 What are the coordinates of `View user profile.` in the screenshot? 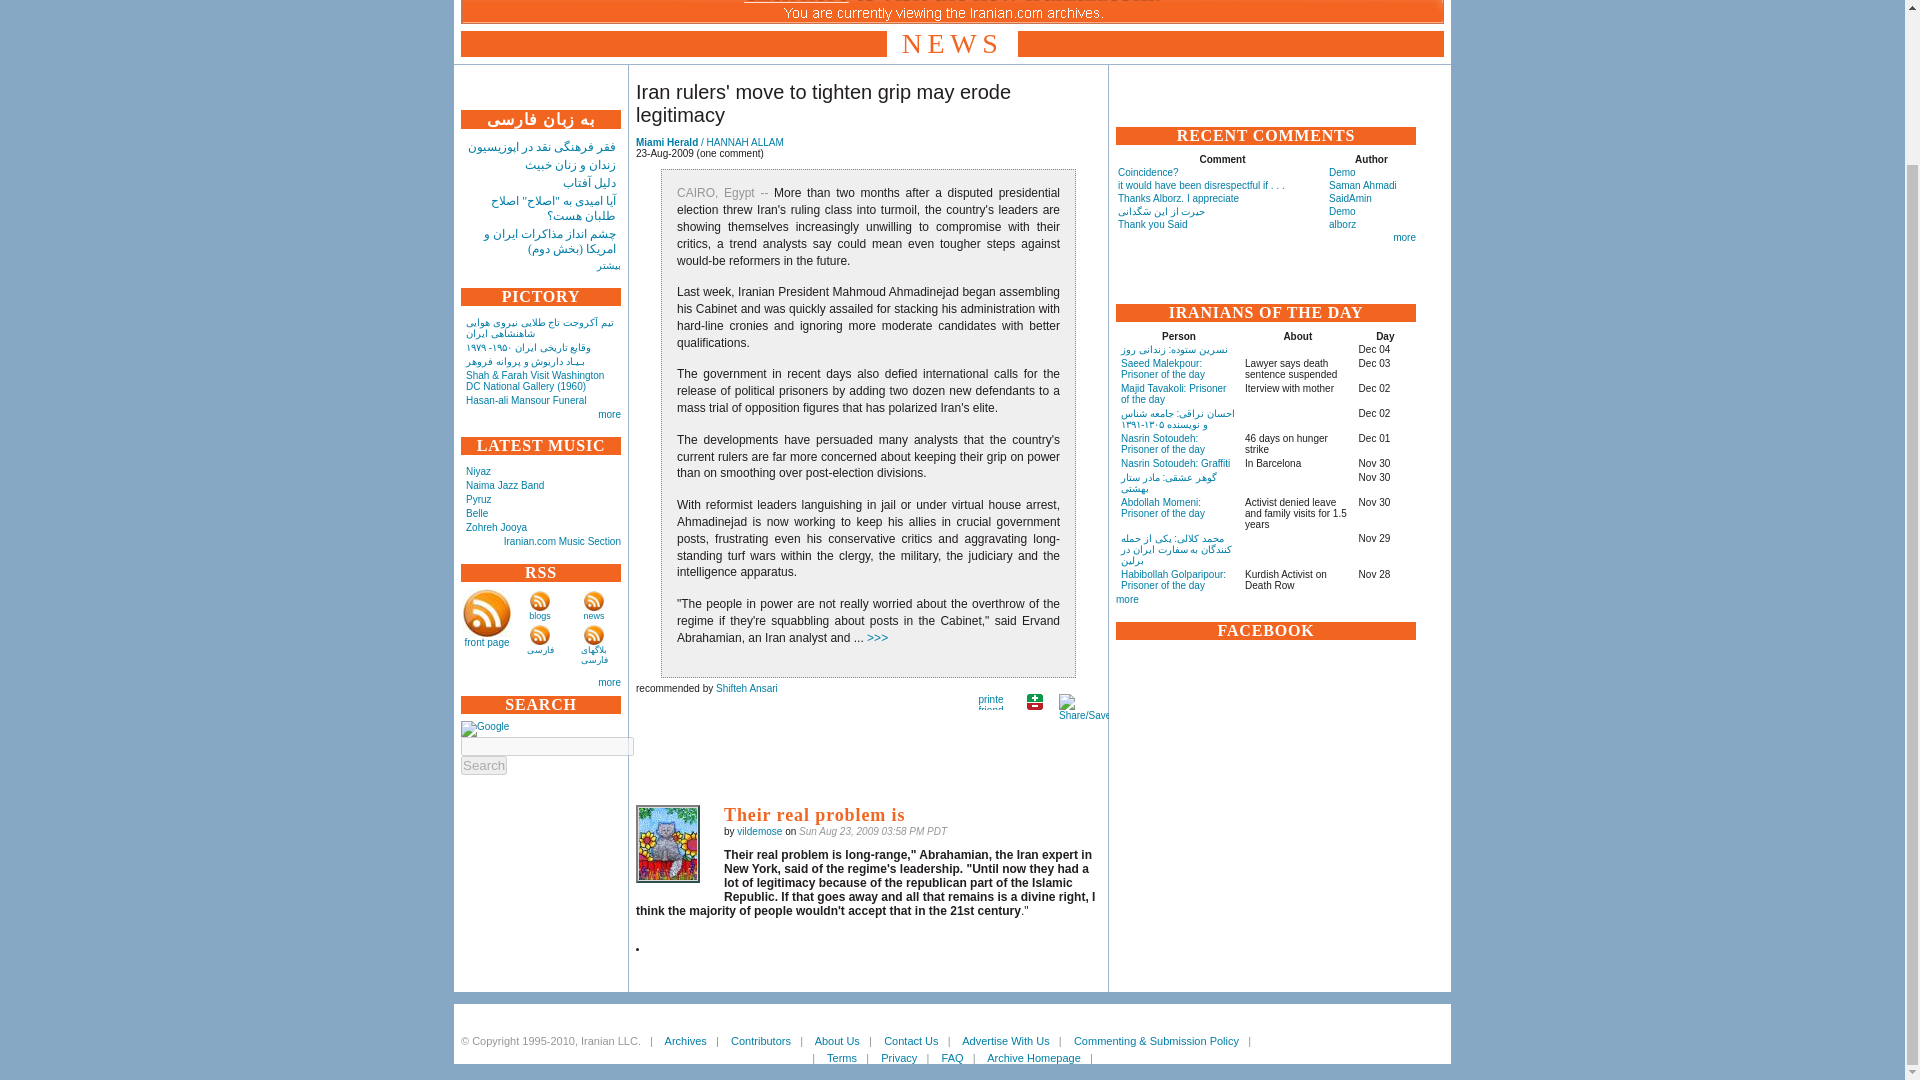 It's located at (759, 832).